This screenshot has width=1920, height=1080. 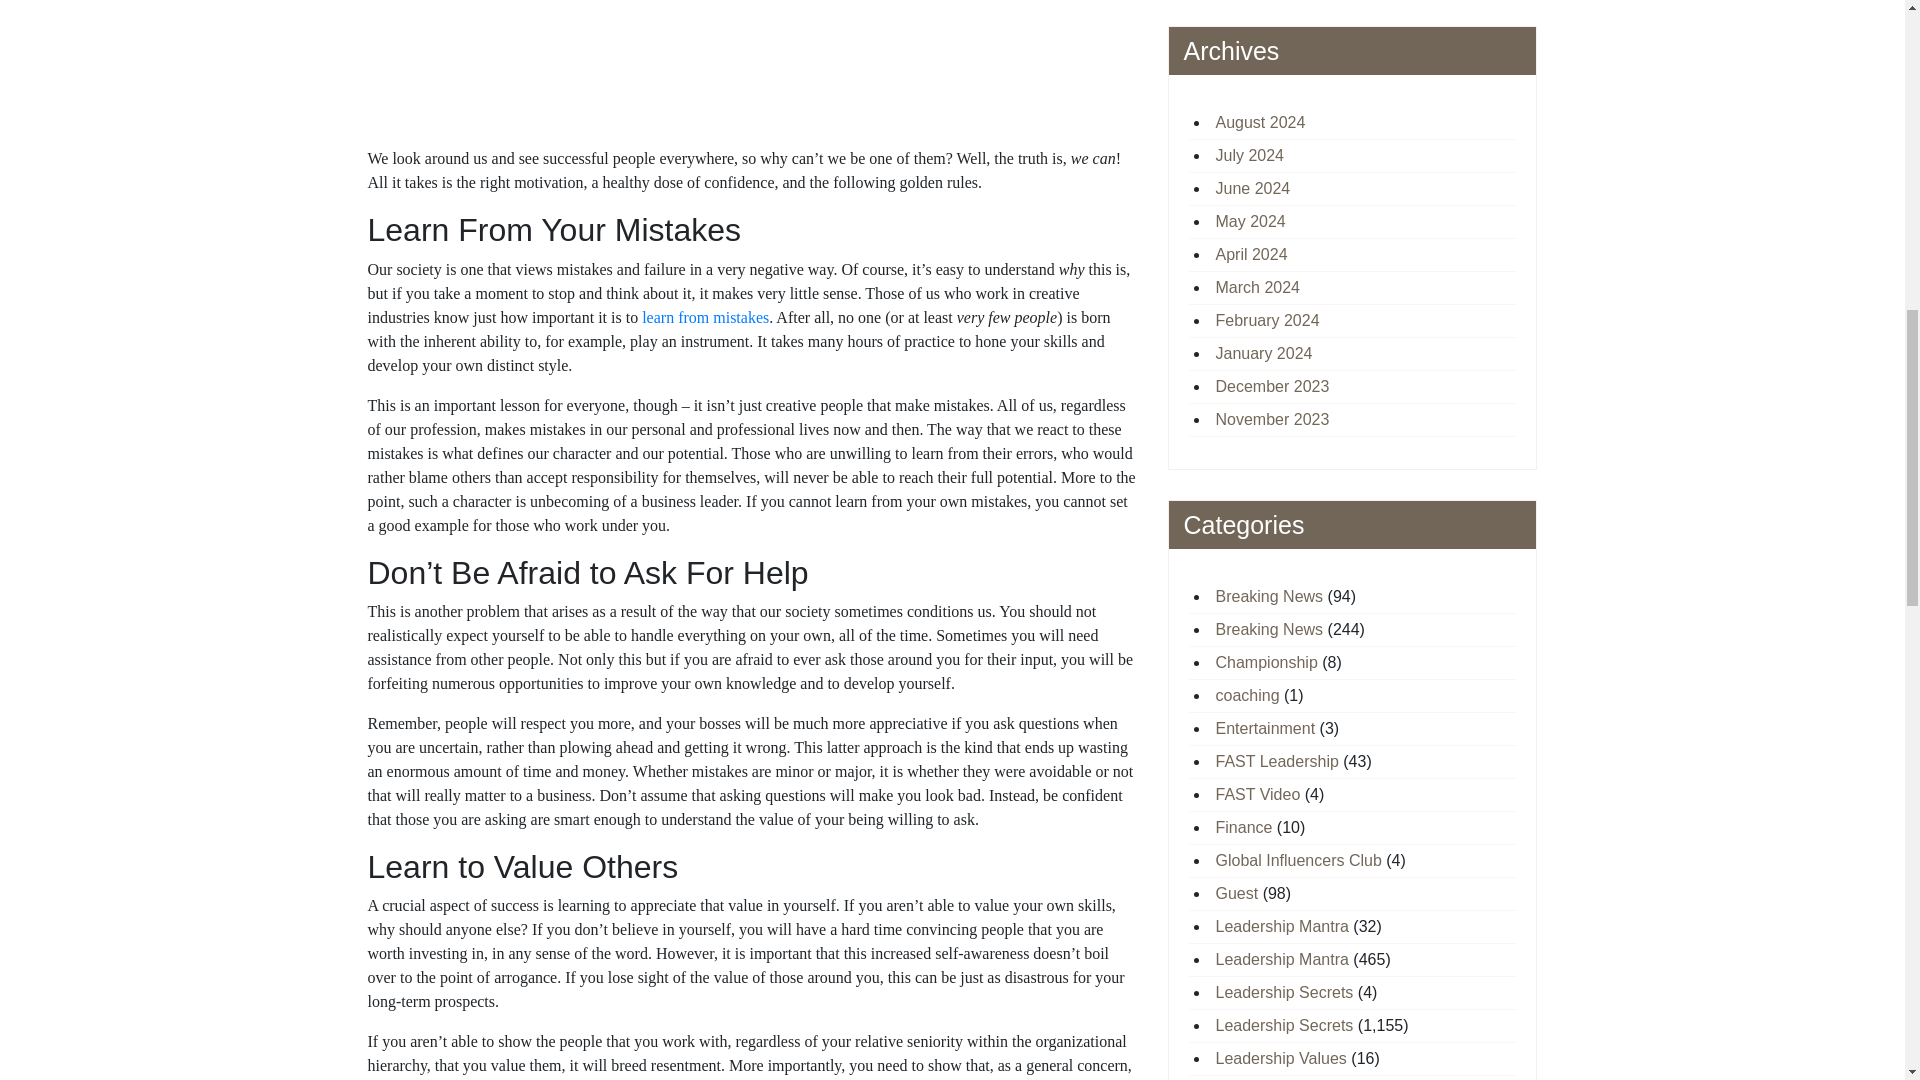 I want to click on July 2024, so click(x=1250, y=155).